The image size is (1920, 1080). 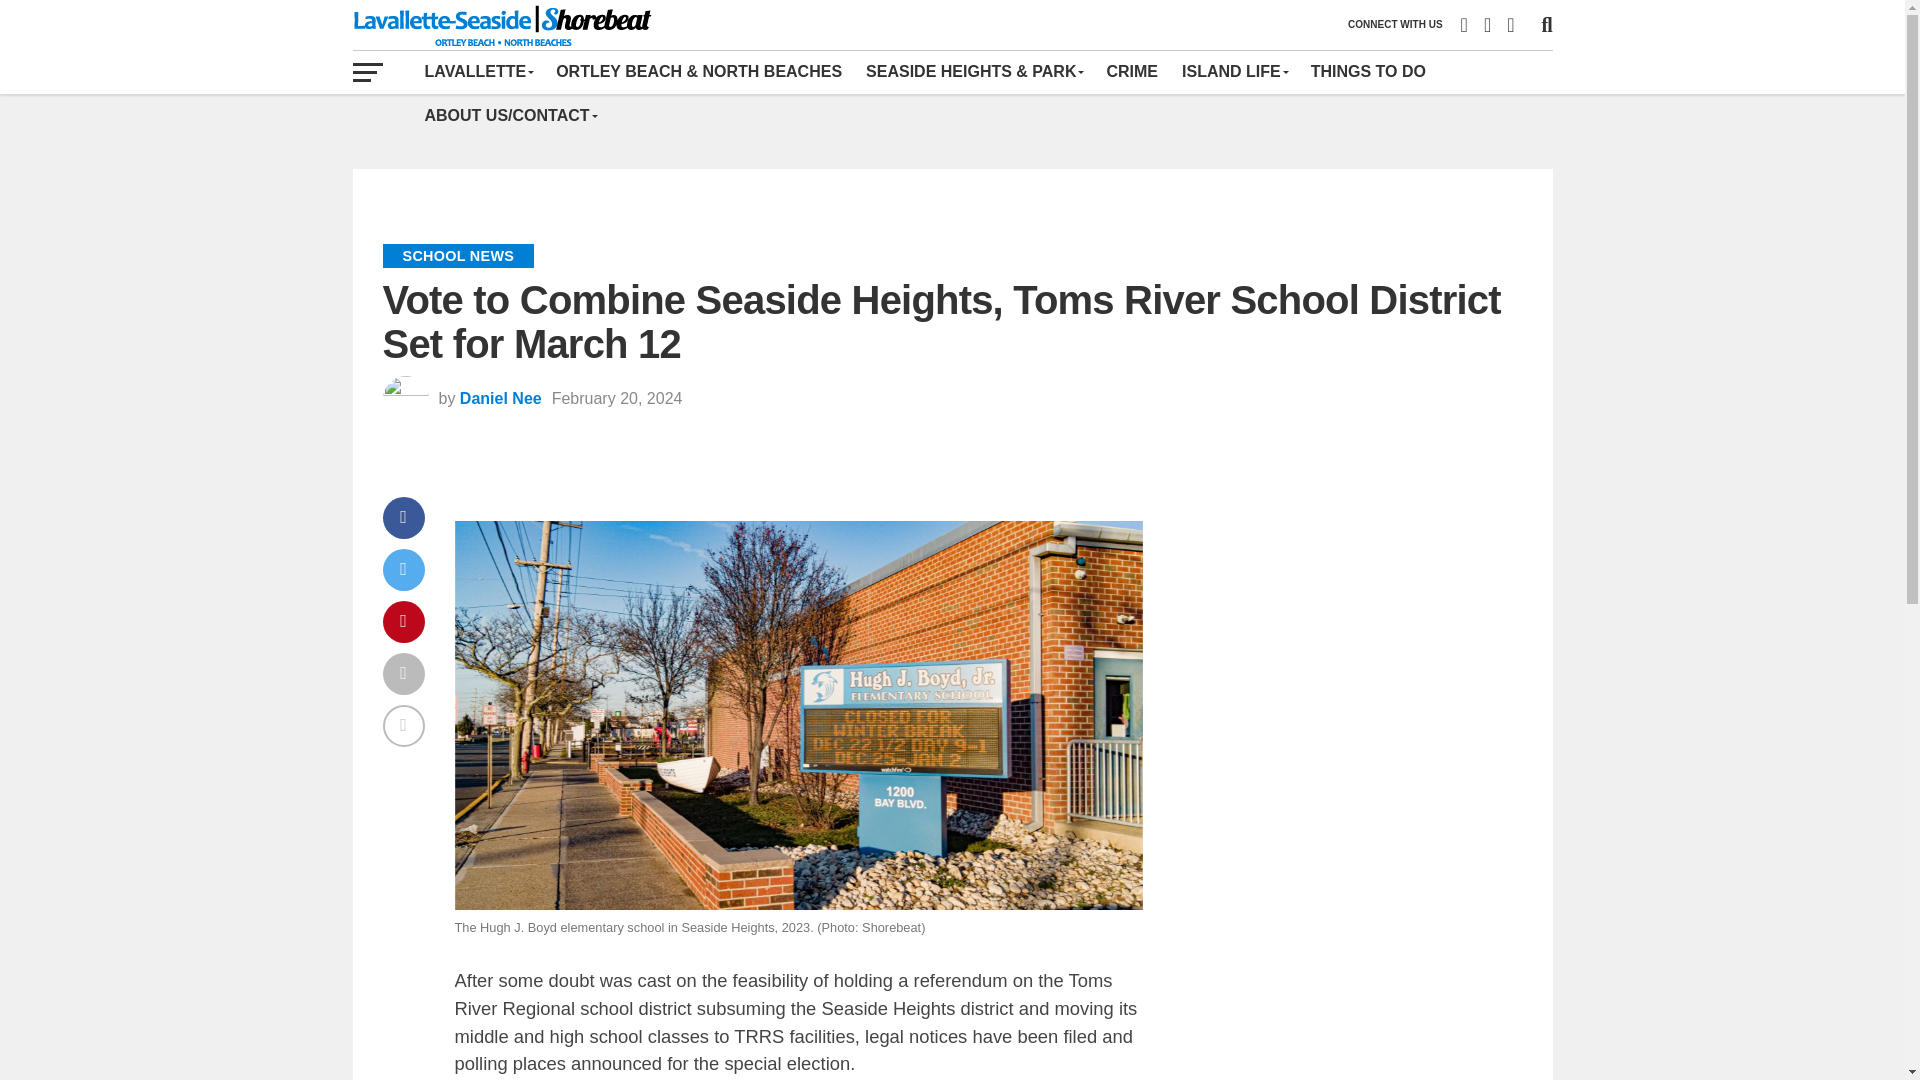 I want to click on THINGS TO DO, so click(x=1368, y=71).